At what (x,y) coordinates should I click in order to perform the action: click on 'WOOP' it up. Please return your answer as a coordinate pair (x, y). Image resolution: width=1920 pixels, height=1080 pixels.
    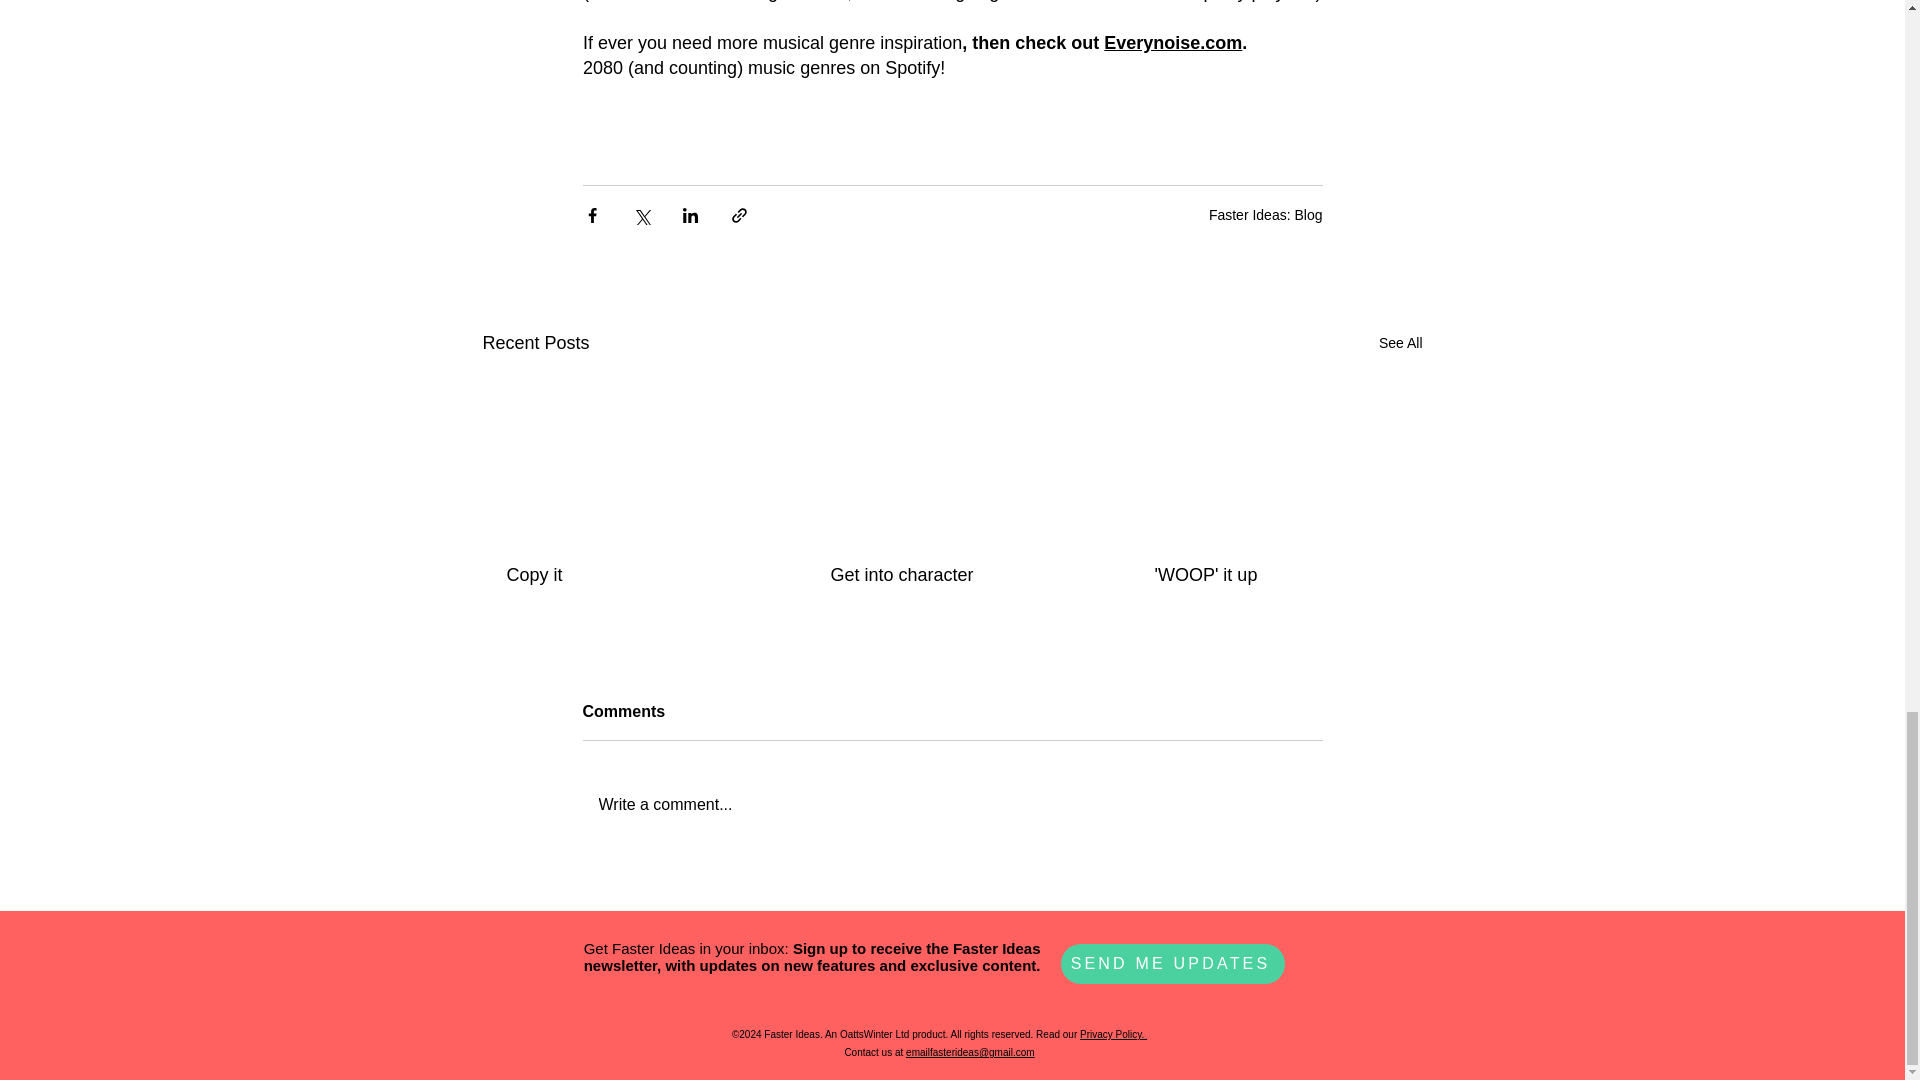
    Looking at the image, I should click on (1274, 575).